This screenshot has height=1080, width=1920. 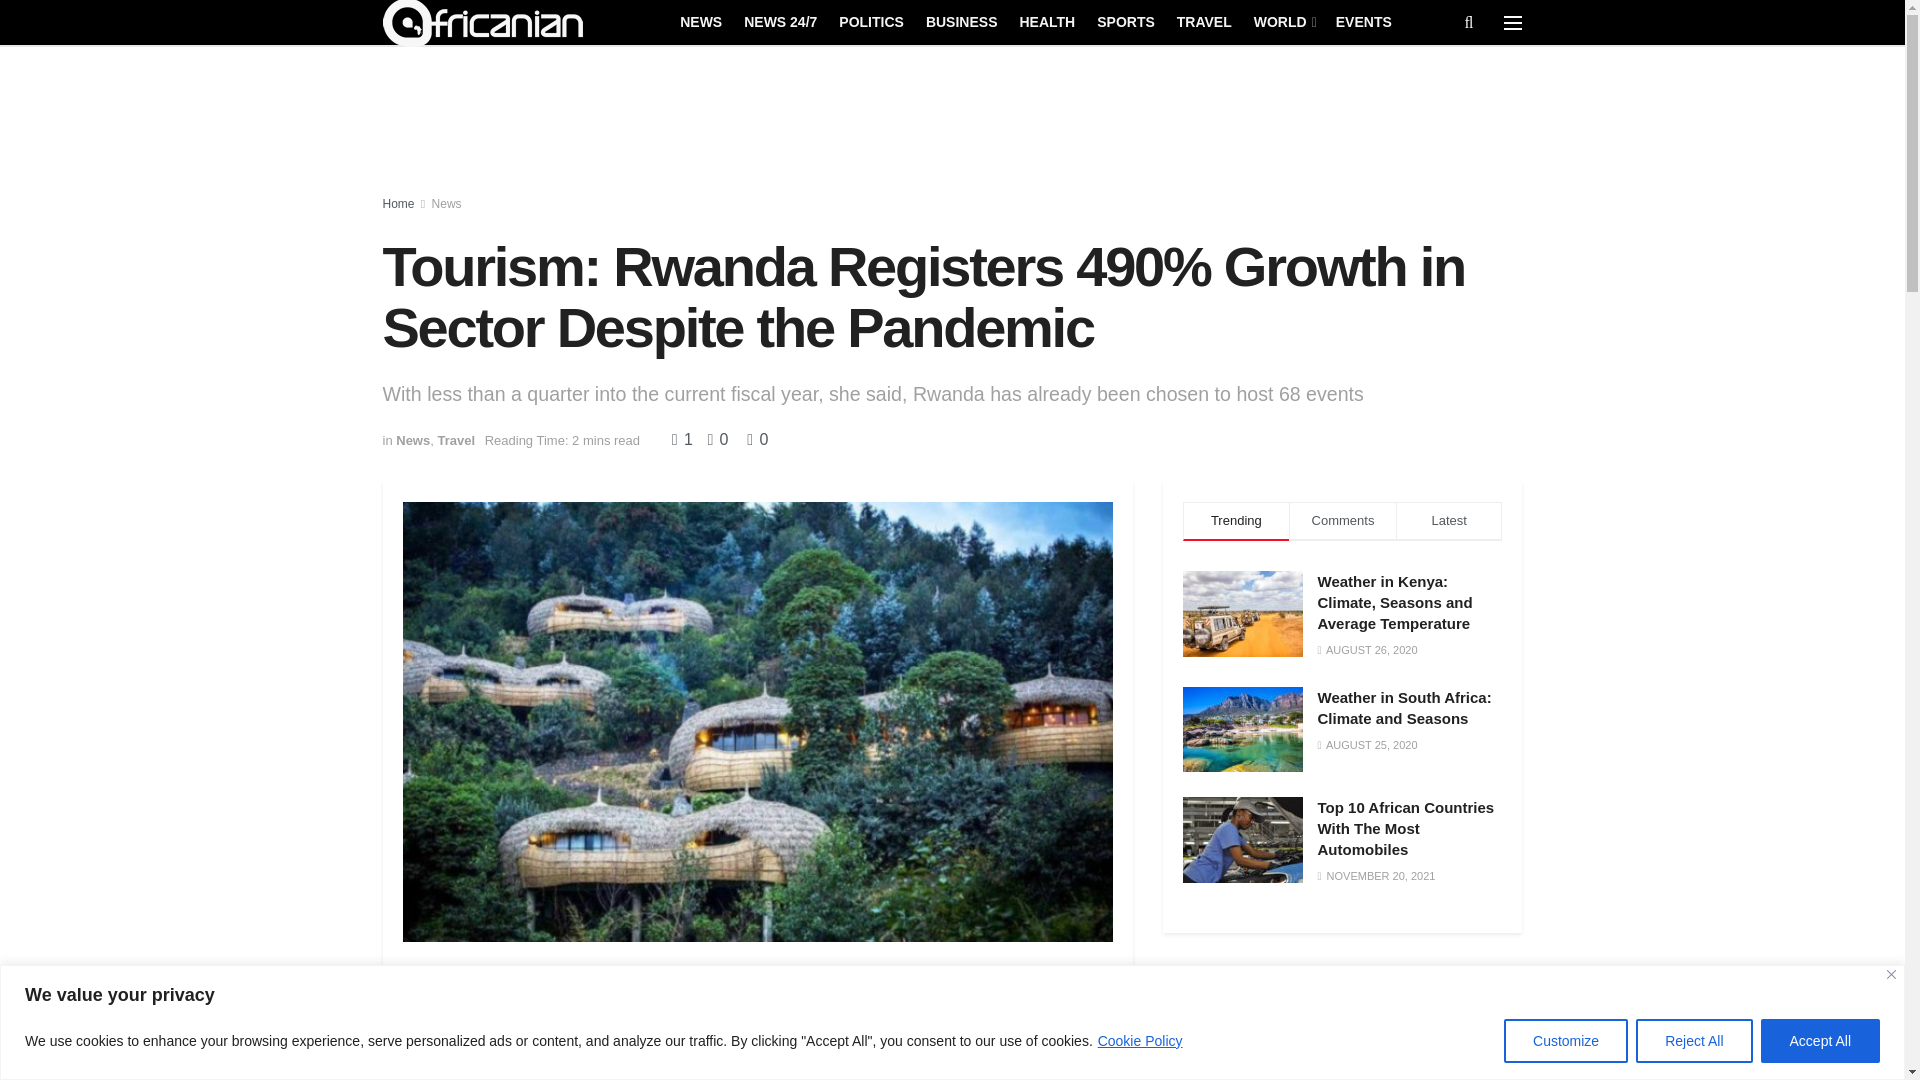 What do you see at coordinates (1140, 1040) in the screenshot?
I see `Cookie Policy` at bounding box center [1140, 1040].